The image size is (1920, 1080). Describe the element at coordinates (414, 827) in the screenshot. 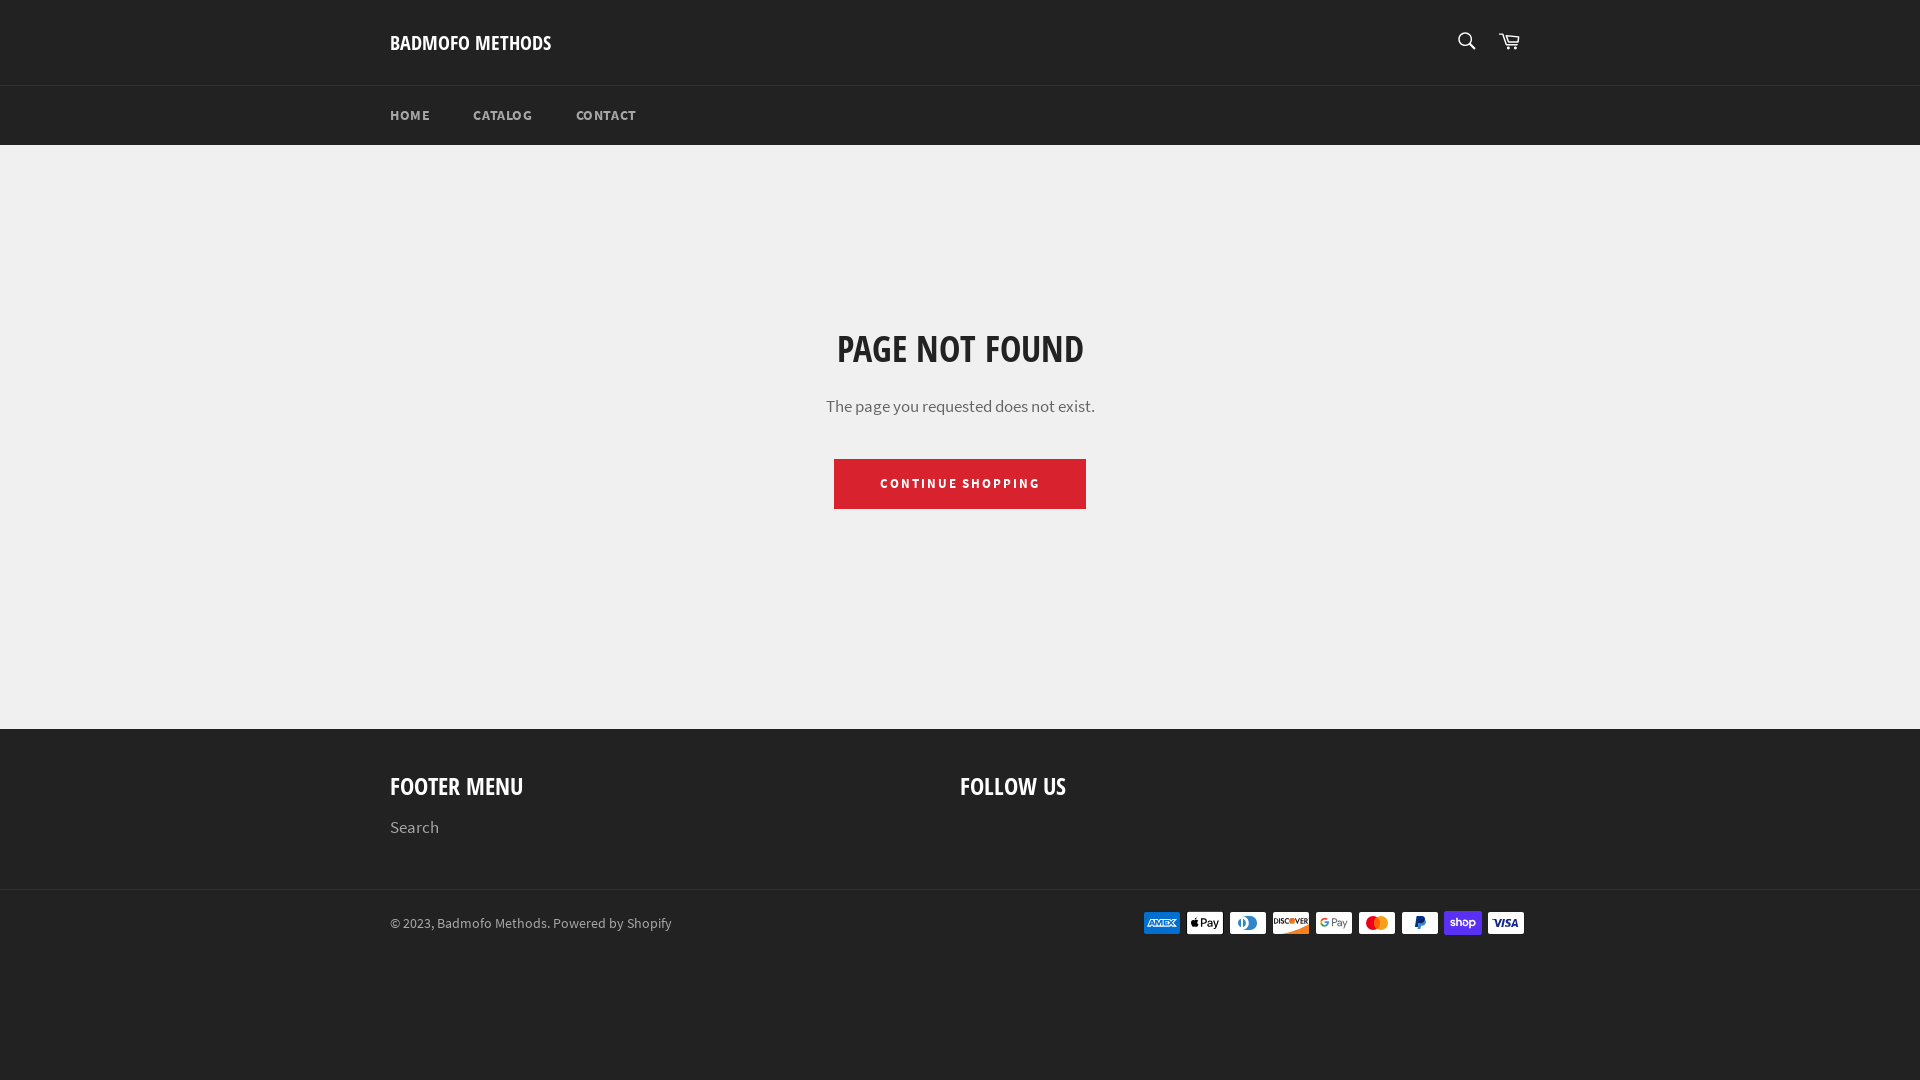

I see `Search` at that location.